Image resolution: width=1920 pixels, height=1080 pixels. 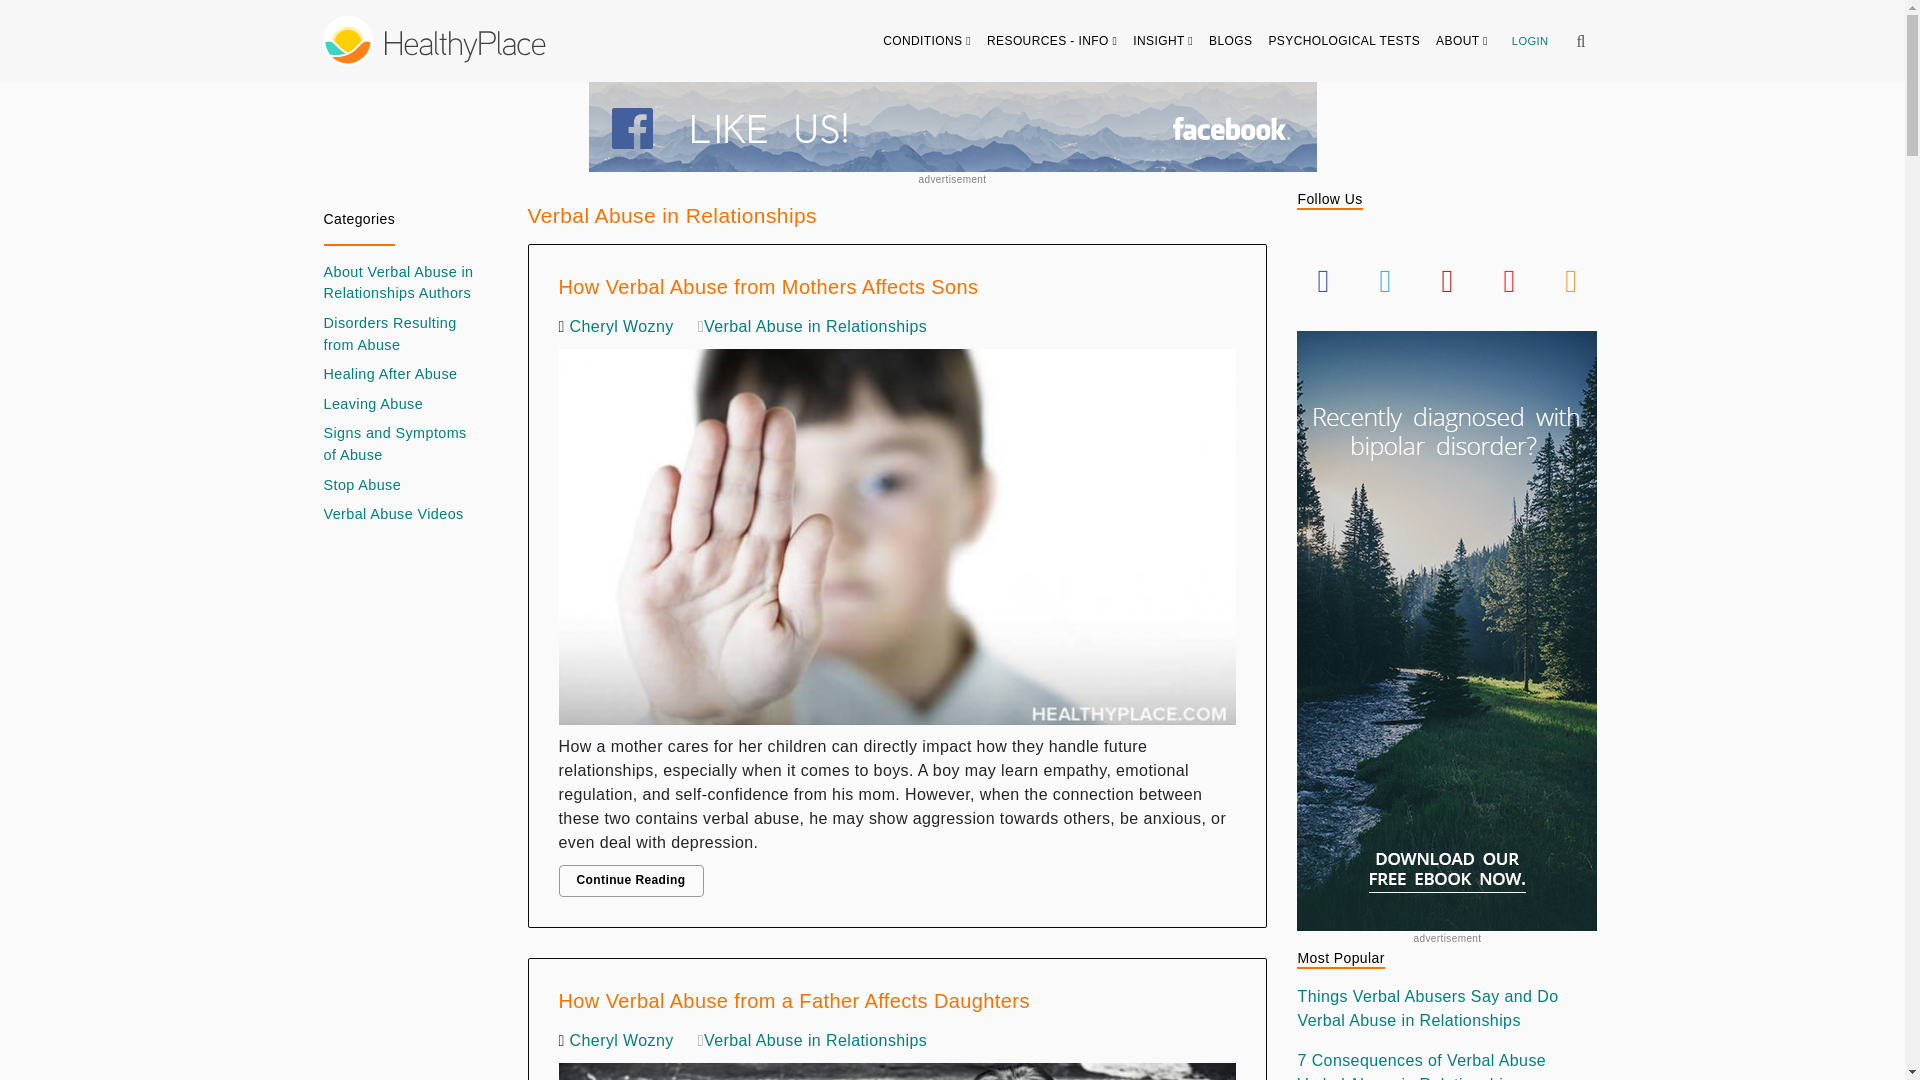 I want to click on How Verbal Abuse from a Father Affects Daughters, so click(x=897, y=1066).